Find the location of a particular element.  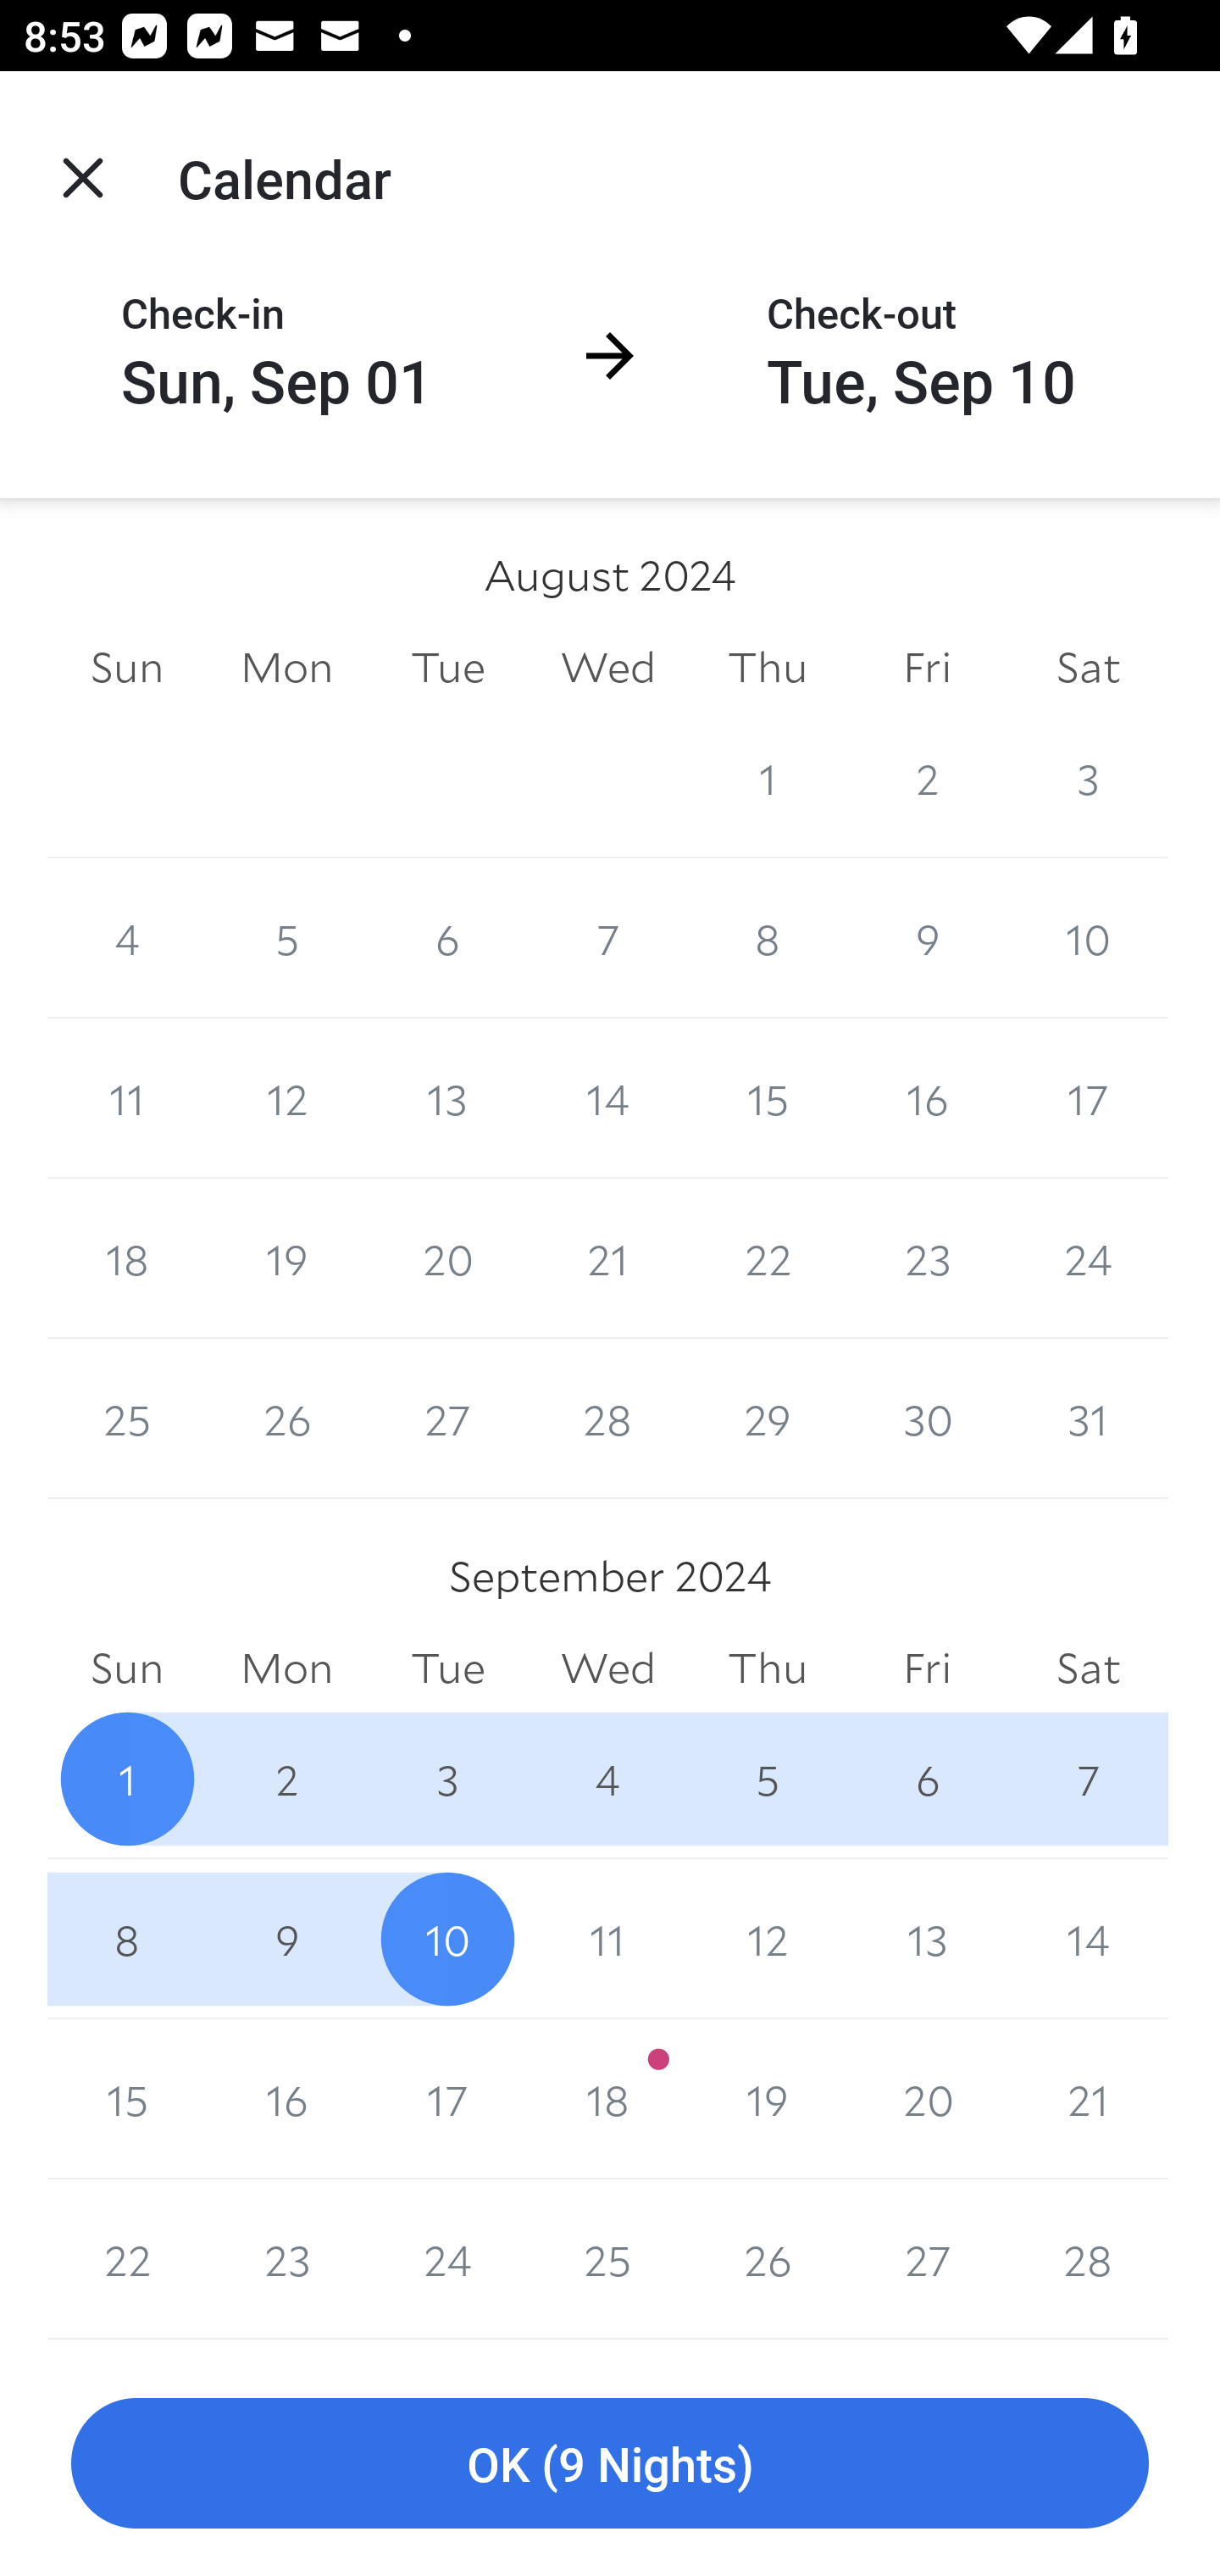

2 2 August 2024 is located at coordinates (927, 778).